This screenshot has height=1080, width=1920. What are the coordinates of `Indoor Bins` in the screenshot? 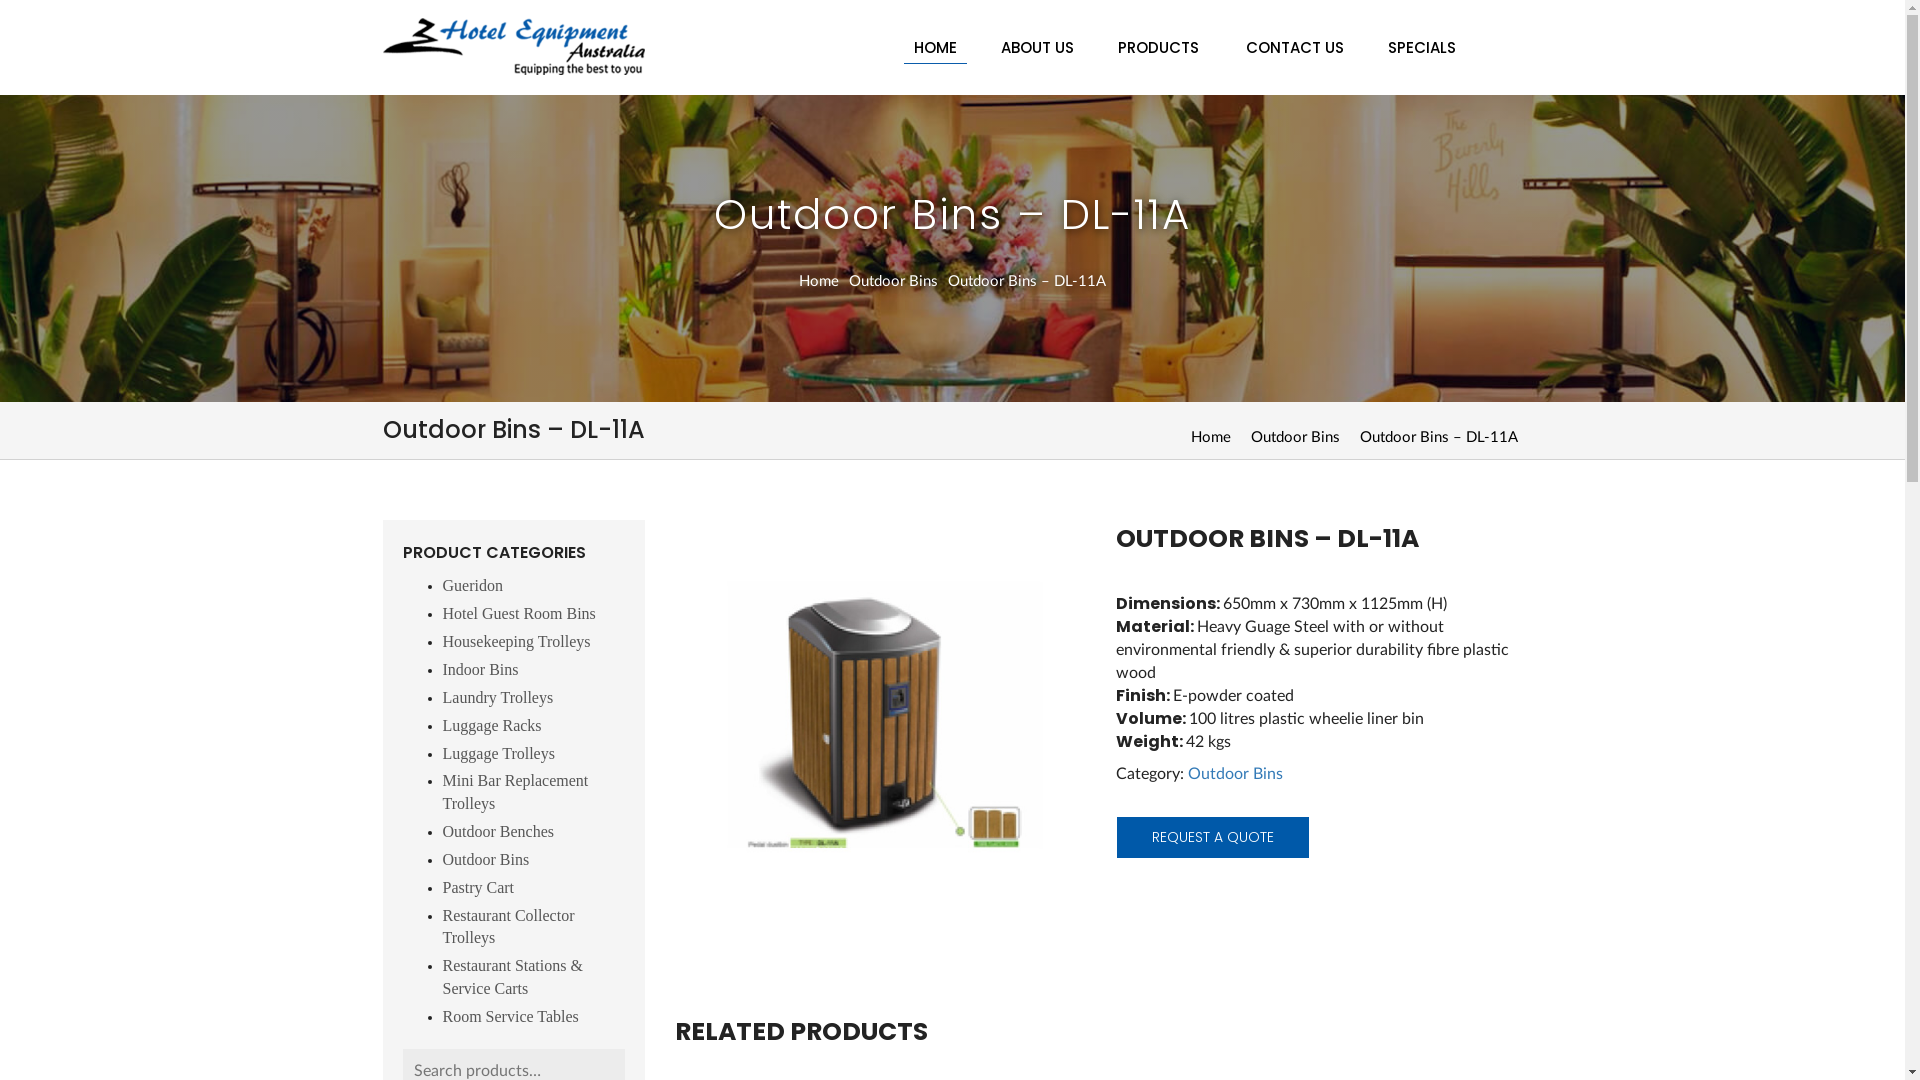 It's located at (480, 670).